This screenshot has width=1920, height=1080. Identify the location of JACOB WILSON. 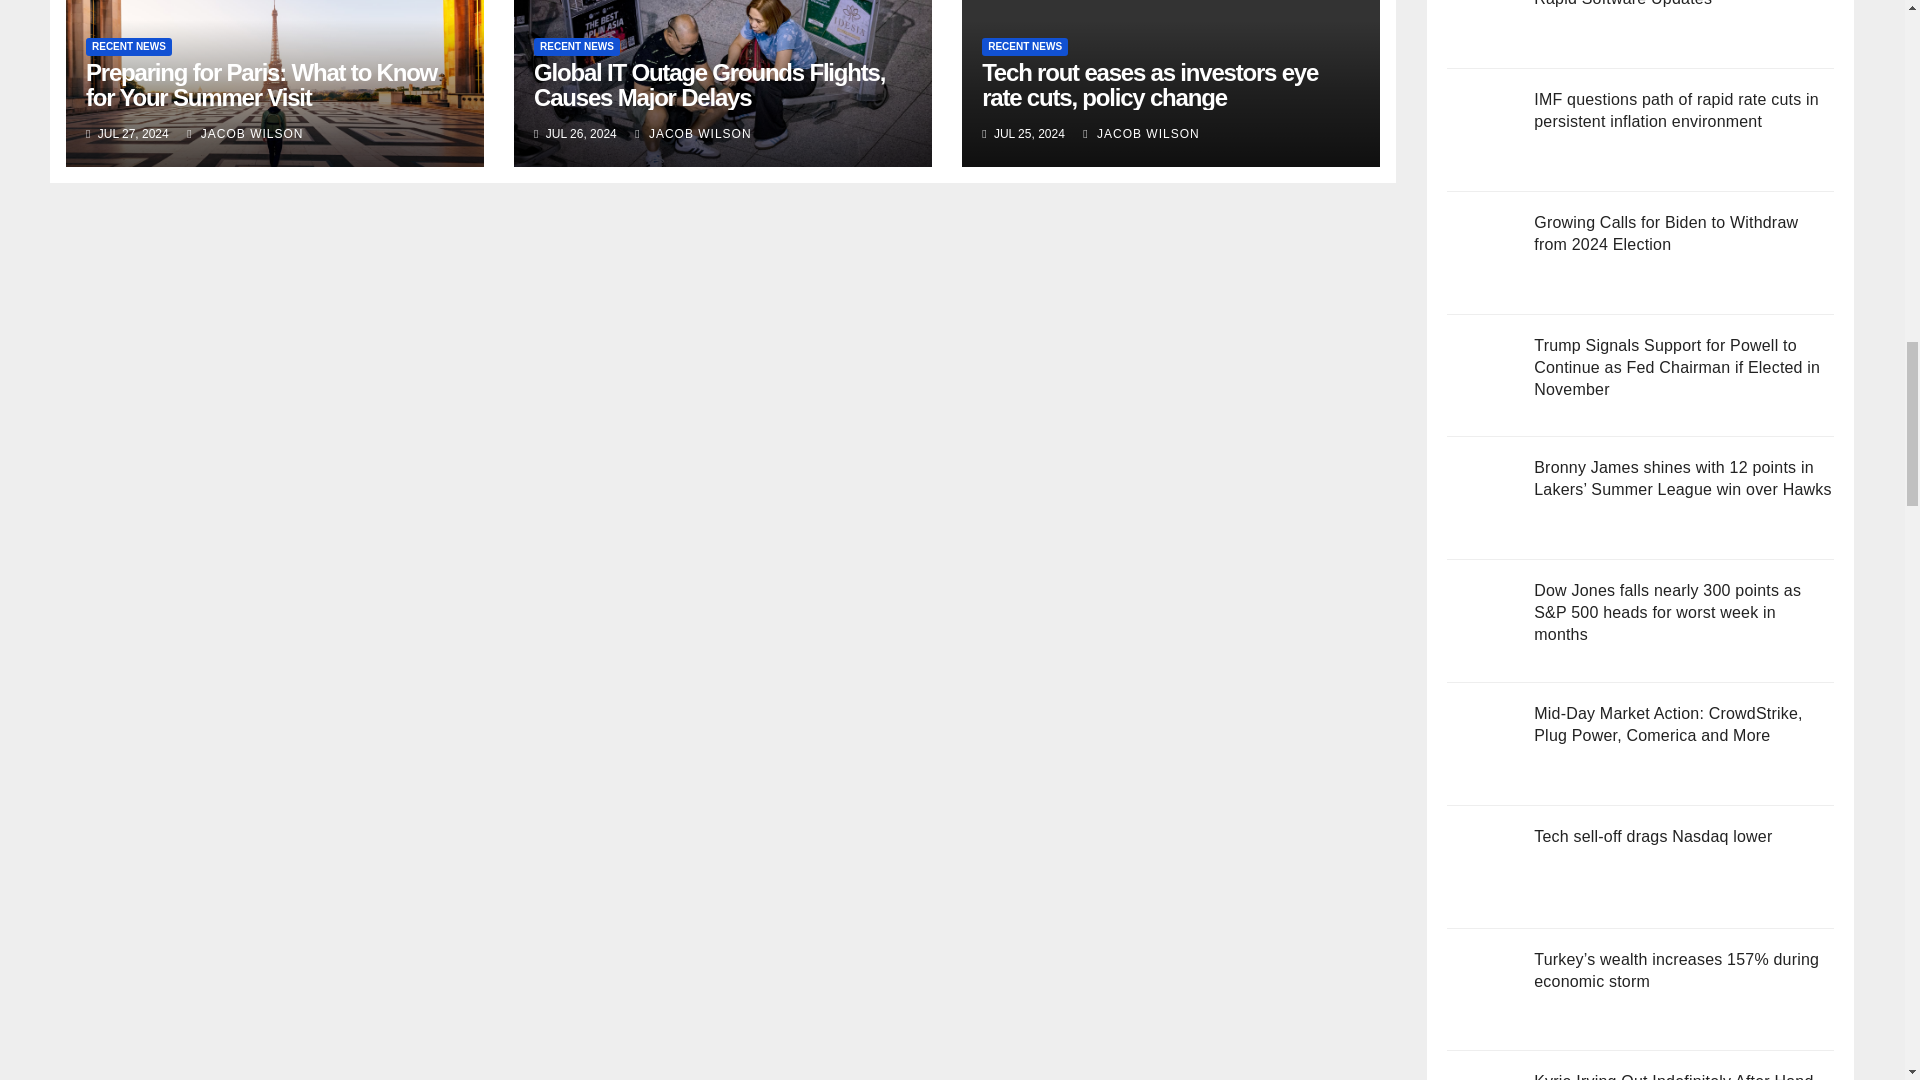
(692, 134).